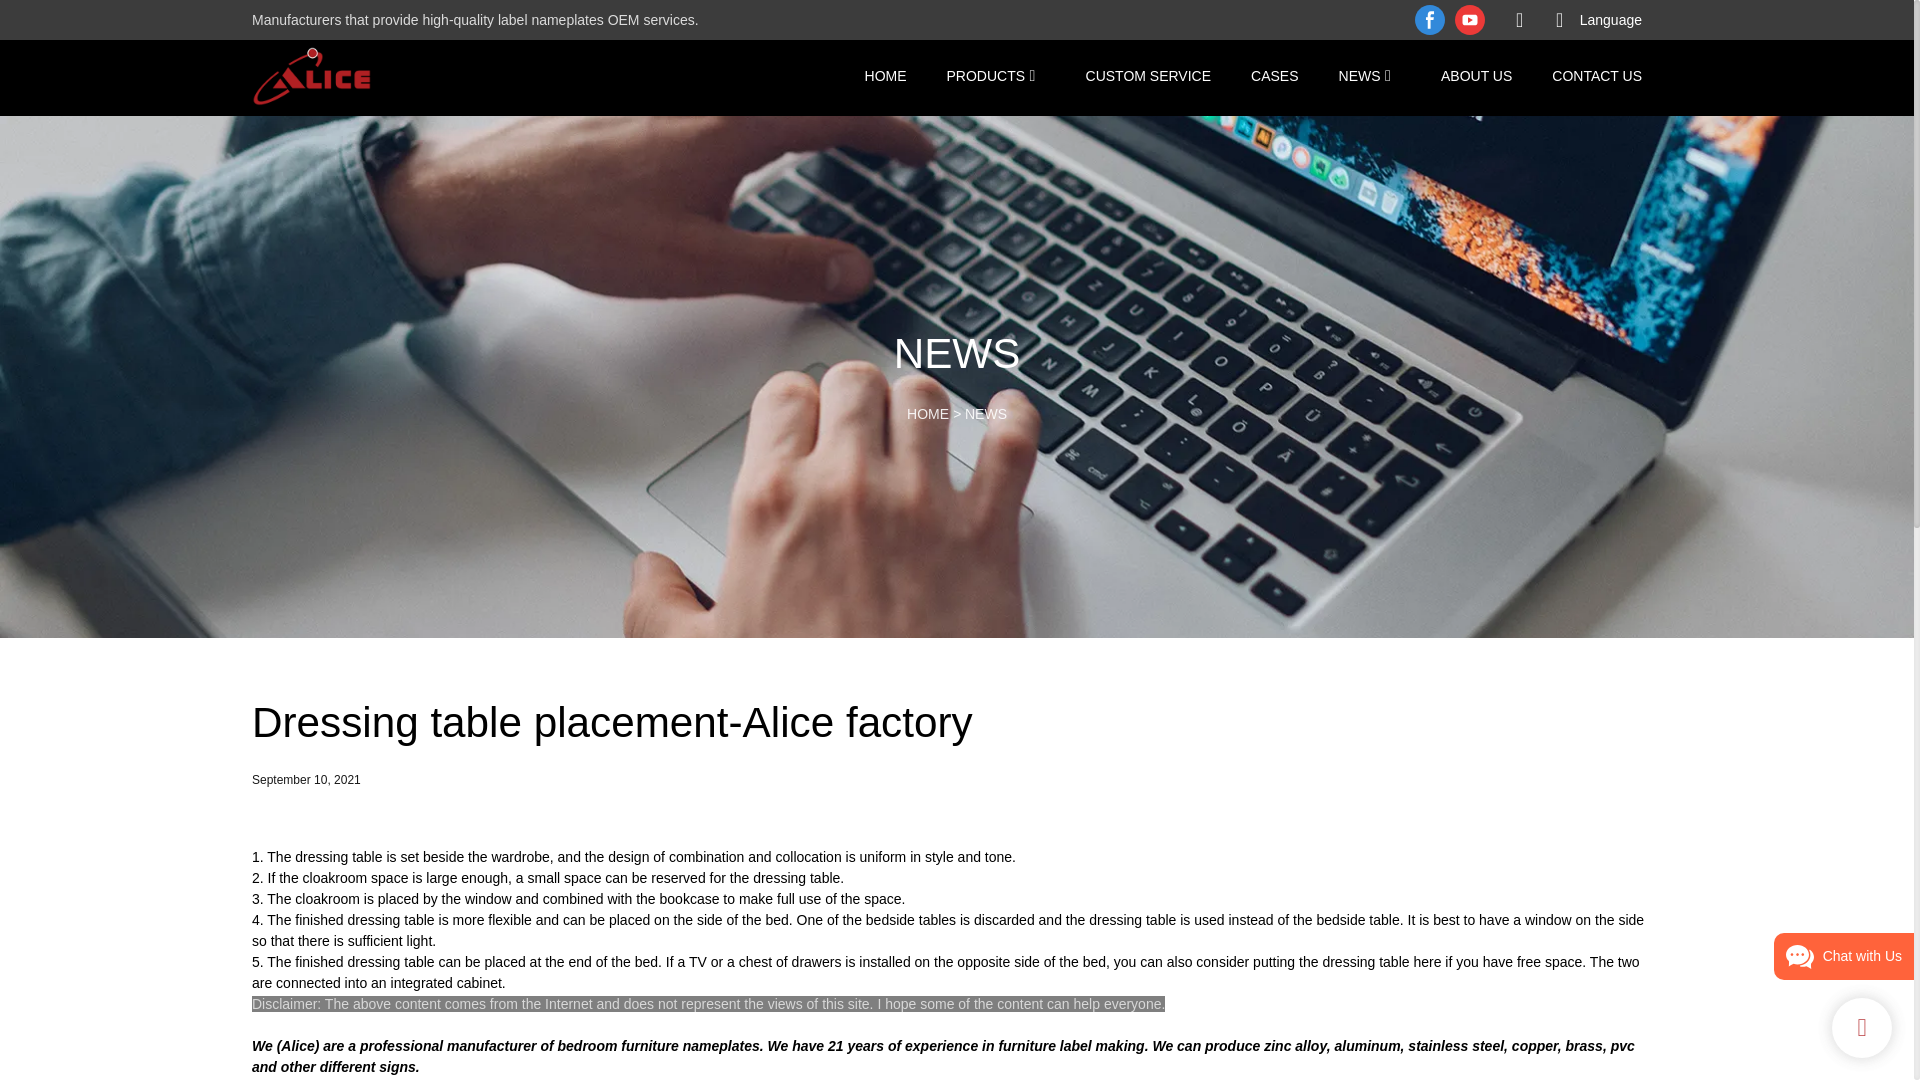 The image size is (1920, 1080). I want to click on CONTACT US, so click(1596, 75).